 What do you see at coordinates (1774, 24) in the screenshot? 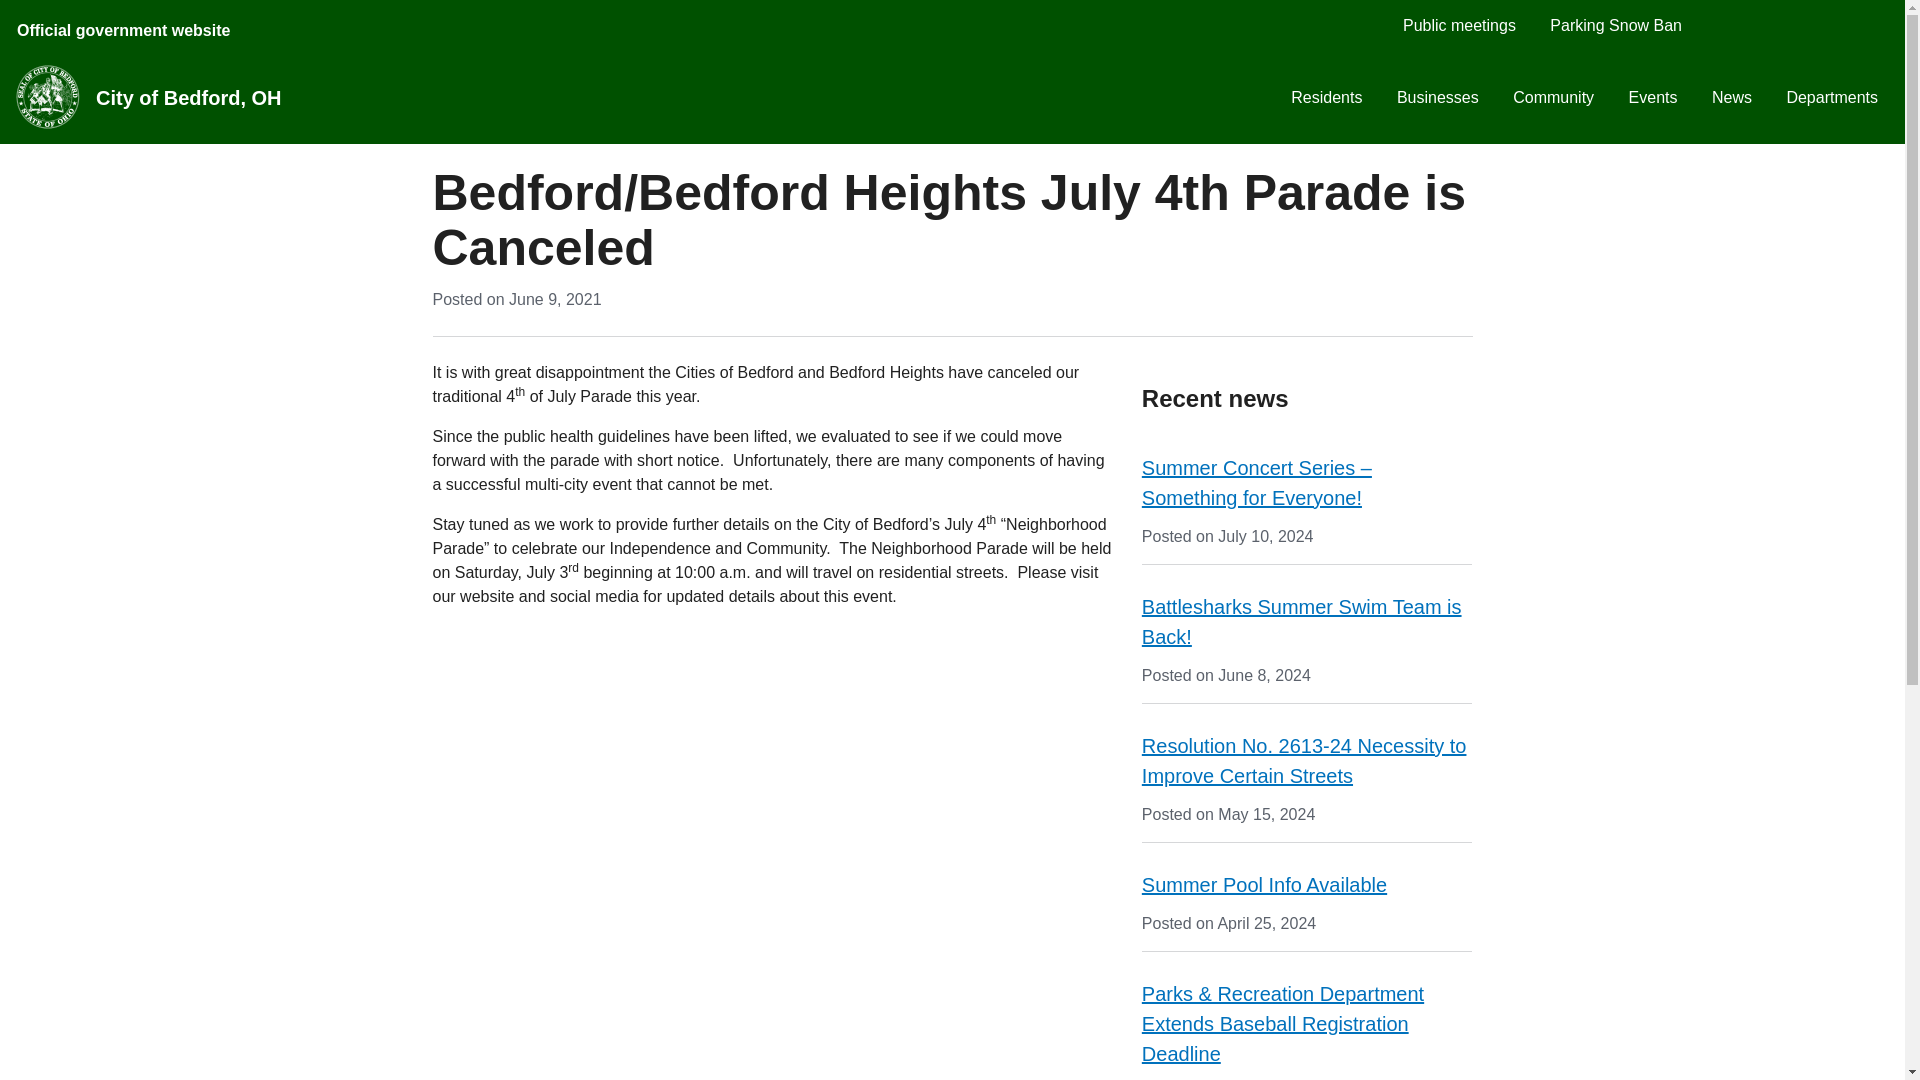
I see `Payments` at bounding box center [1774, 24].